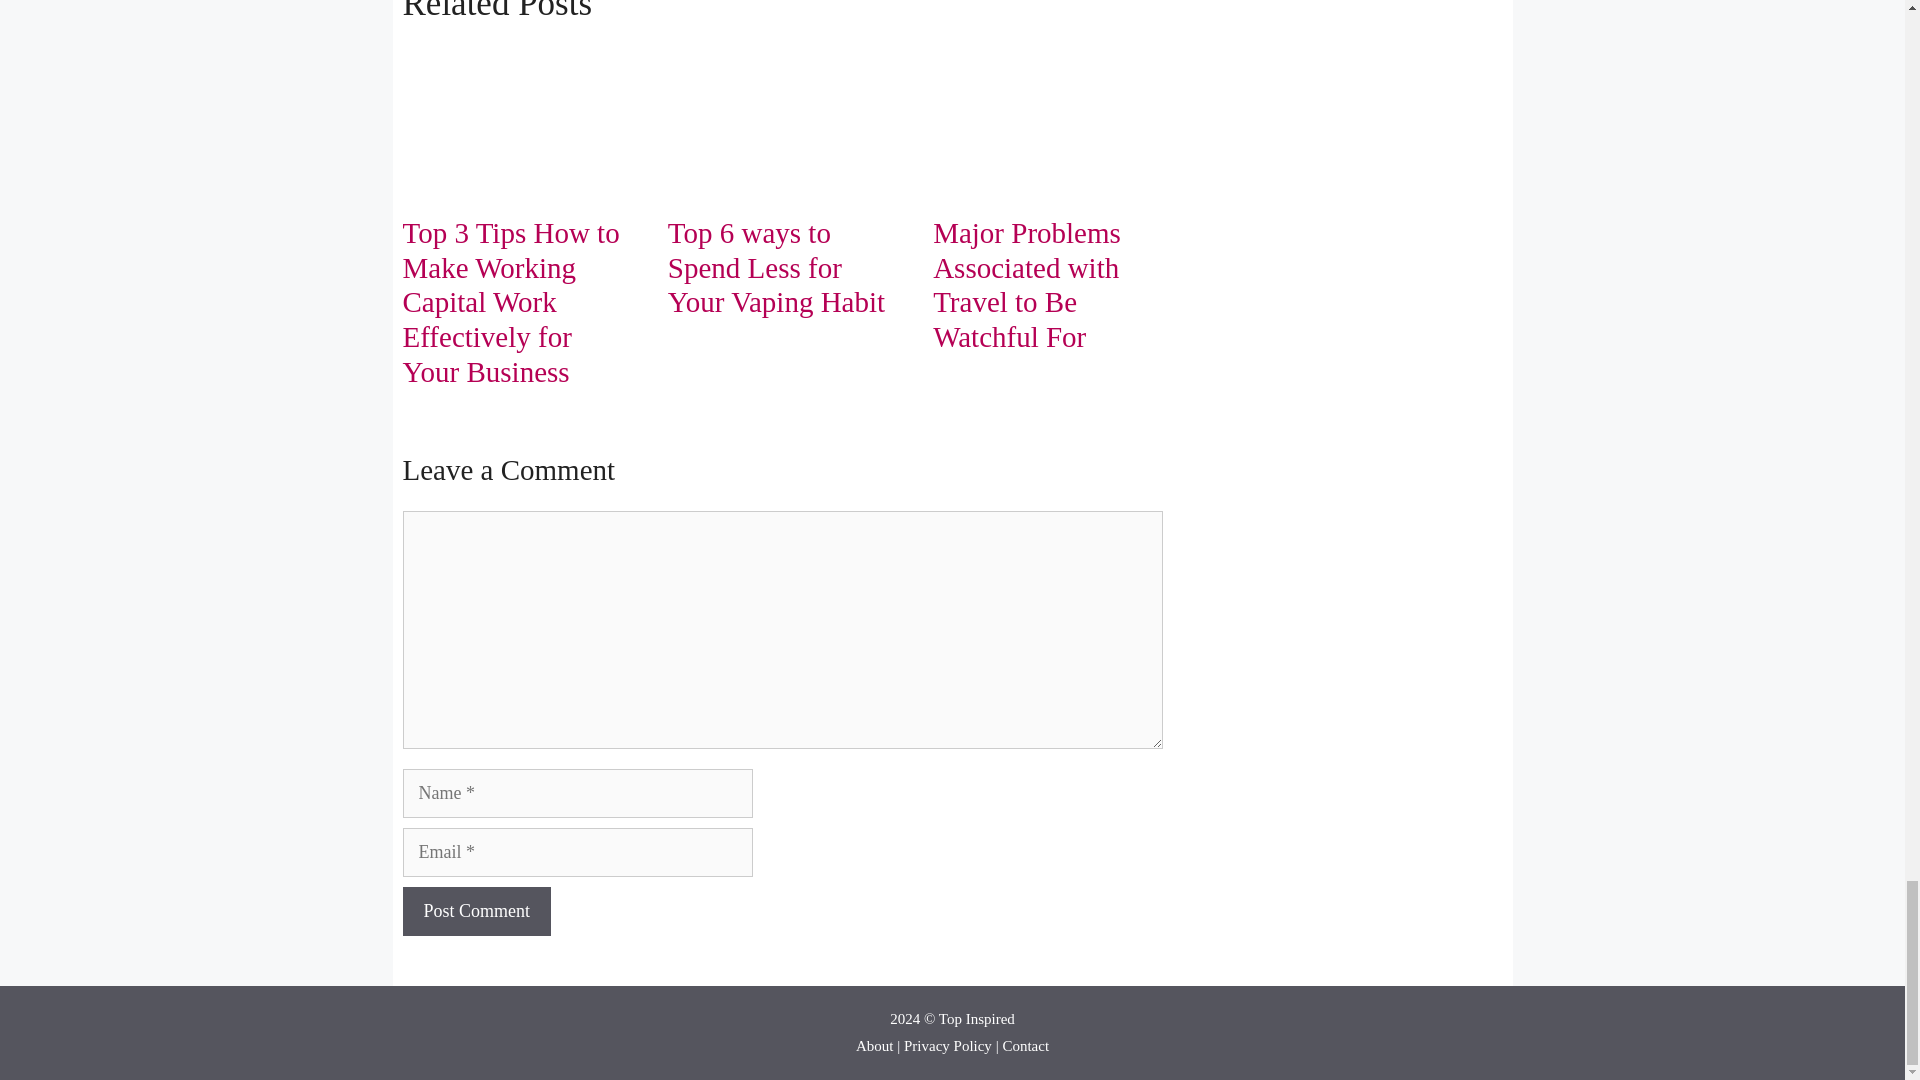 The height and width of the screenshot is (1080, 1920). Describe the element at coordinates (948, 1046) in the screenshot. I see `Privacy Policy` at that location.